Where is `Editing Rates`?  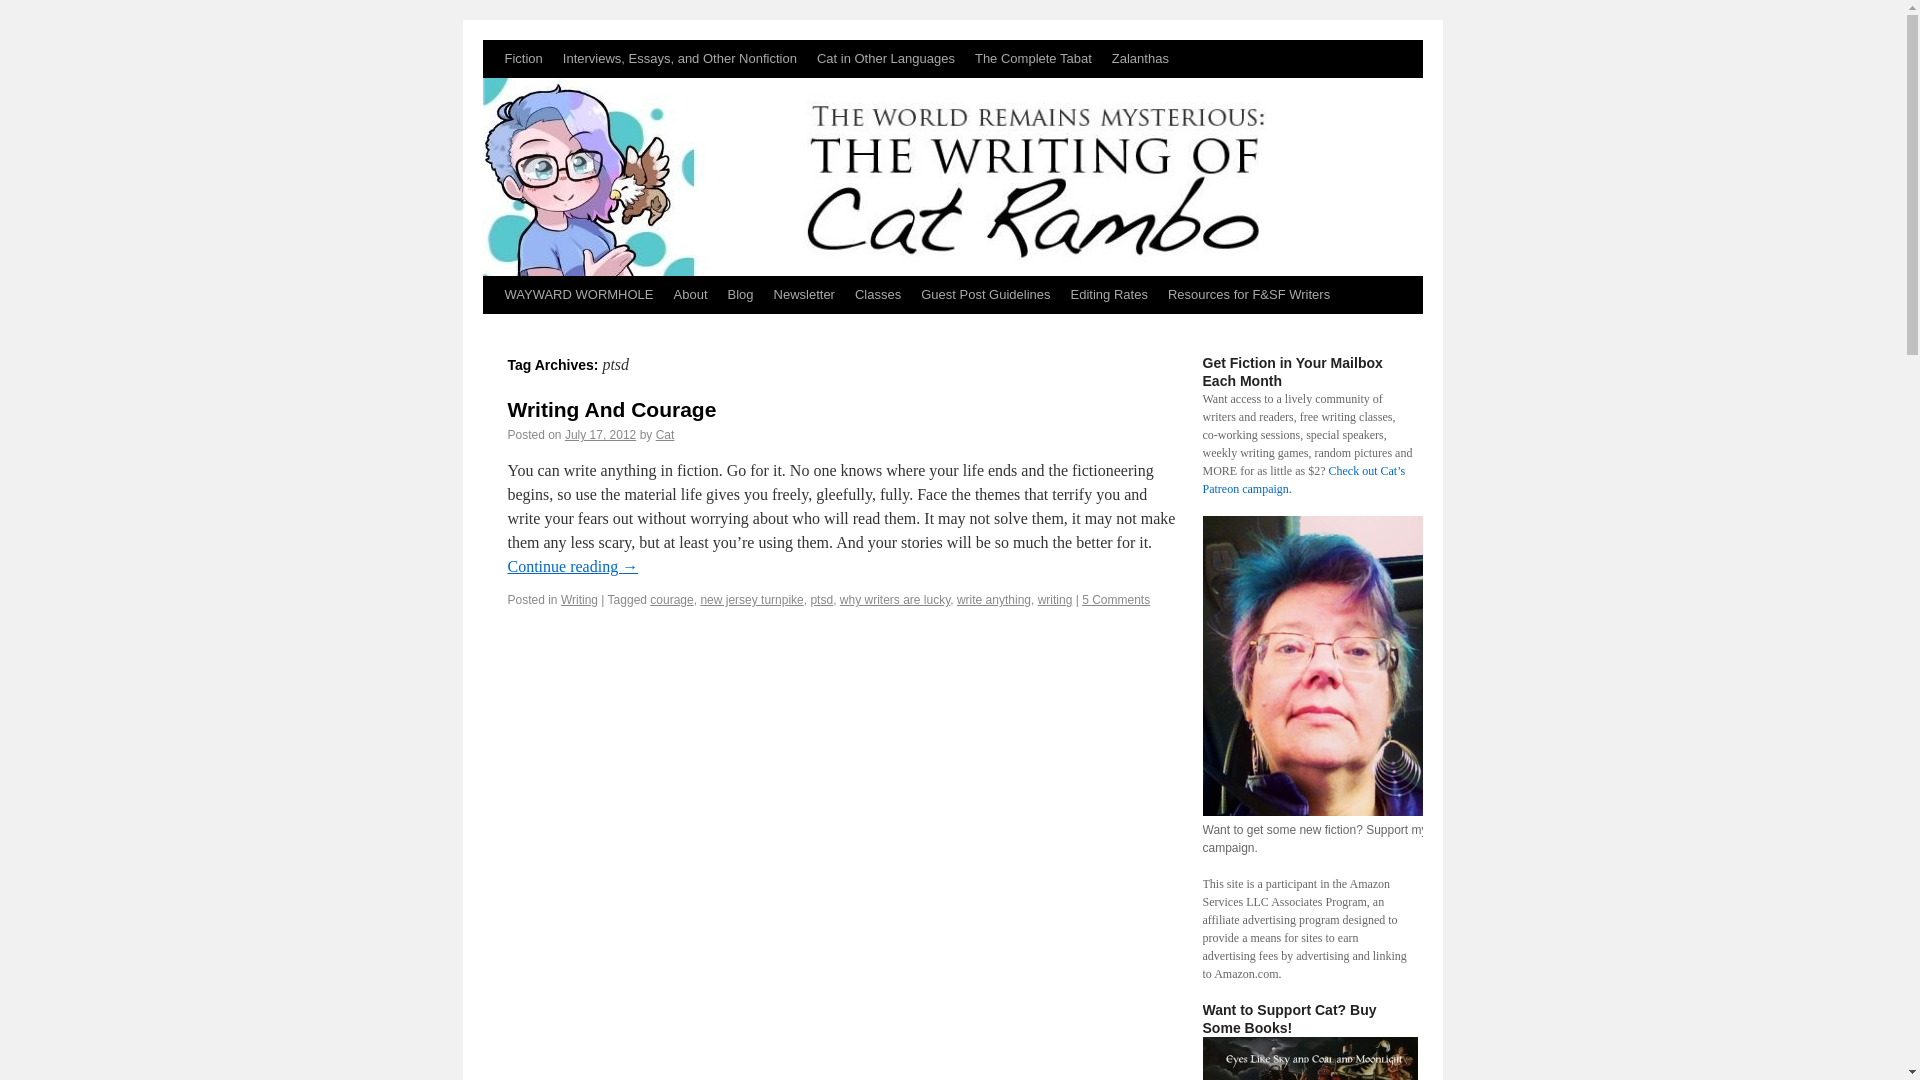
Editing Rates is located at coordinates (1109, 295).